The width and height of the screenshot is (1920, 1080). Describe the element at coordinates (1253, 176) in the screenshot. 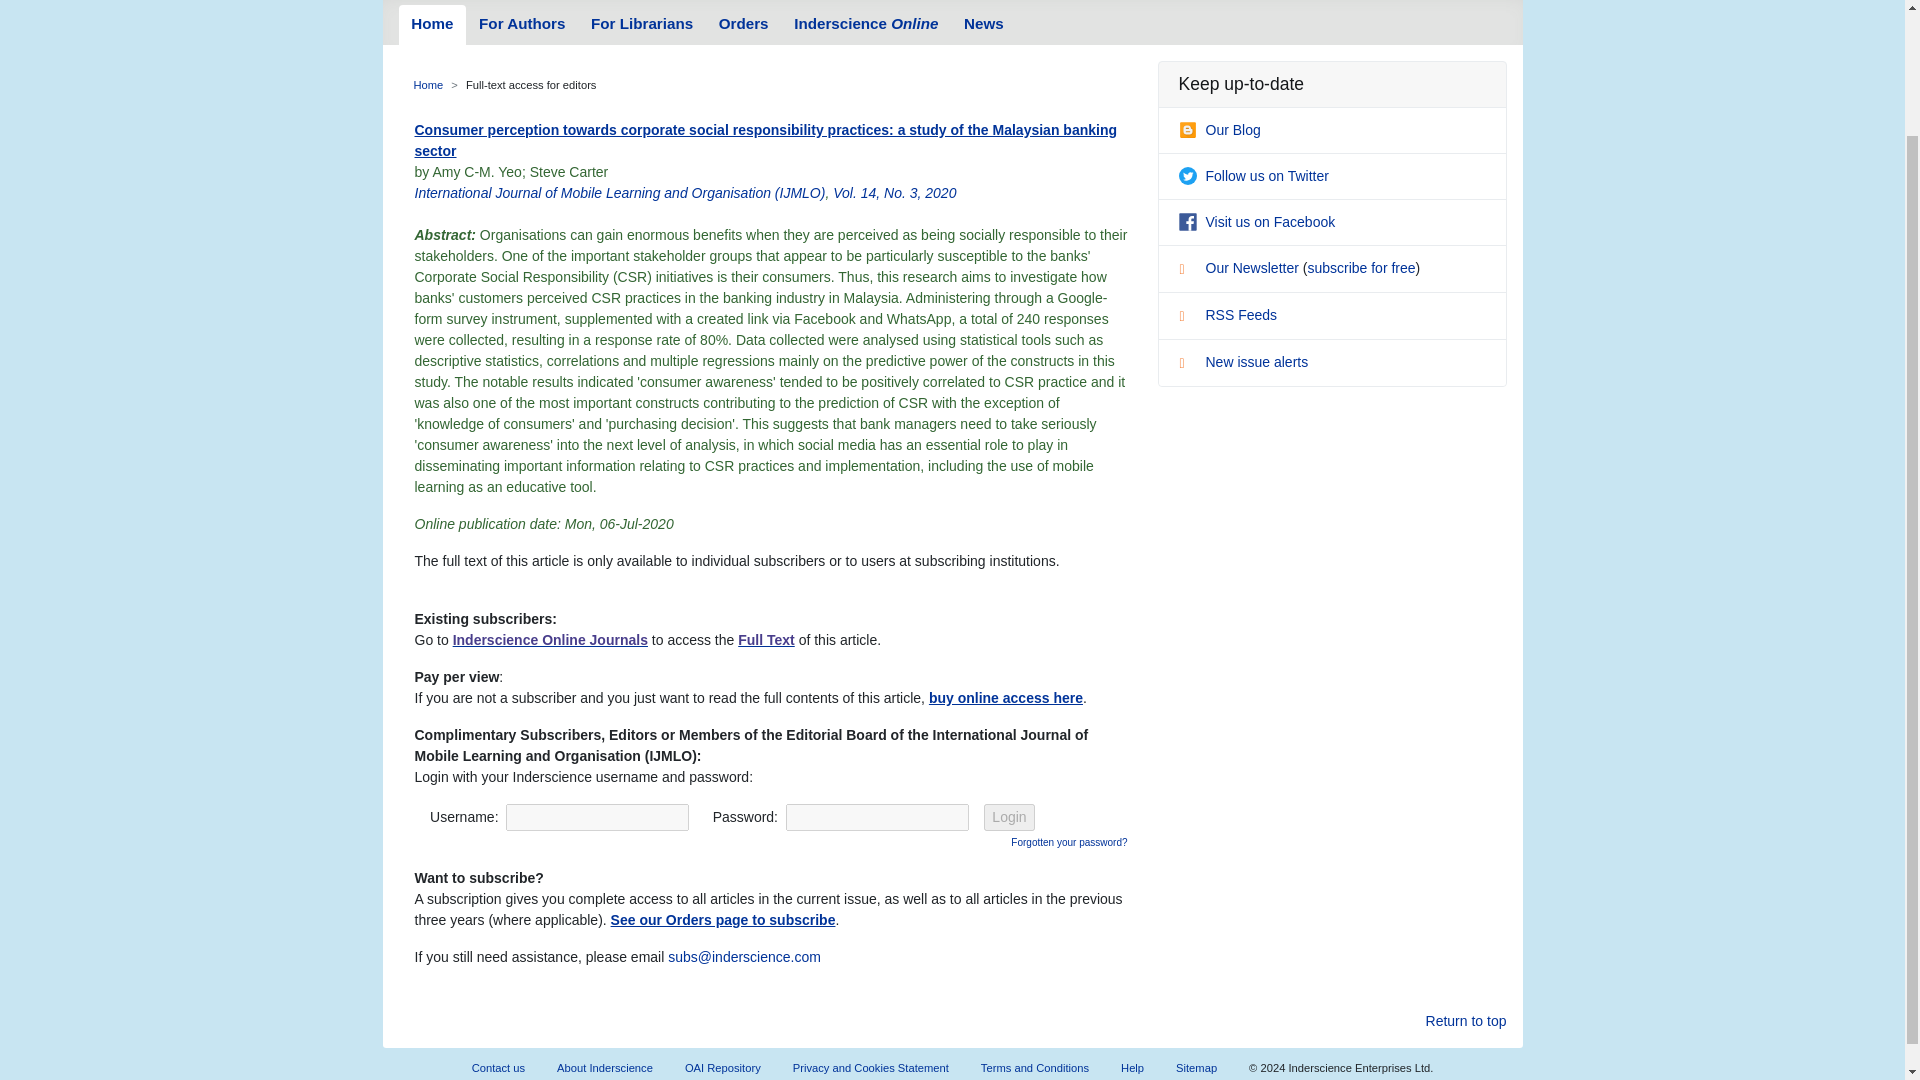

I see `Follow us on Twitter` at that location.